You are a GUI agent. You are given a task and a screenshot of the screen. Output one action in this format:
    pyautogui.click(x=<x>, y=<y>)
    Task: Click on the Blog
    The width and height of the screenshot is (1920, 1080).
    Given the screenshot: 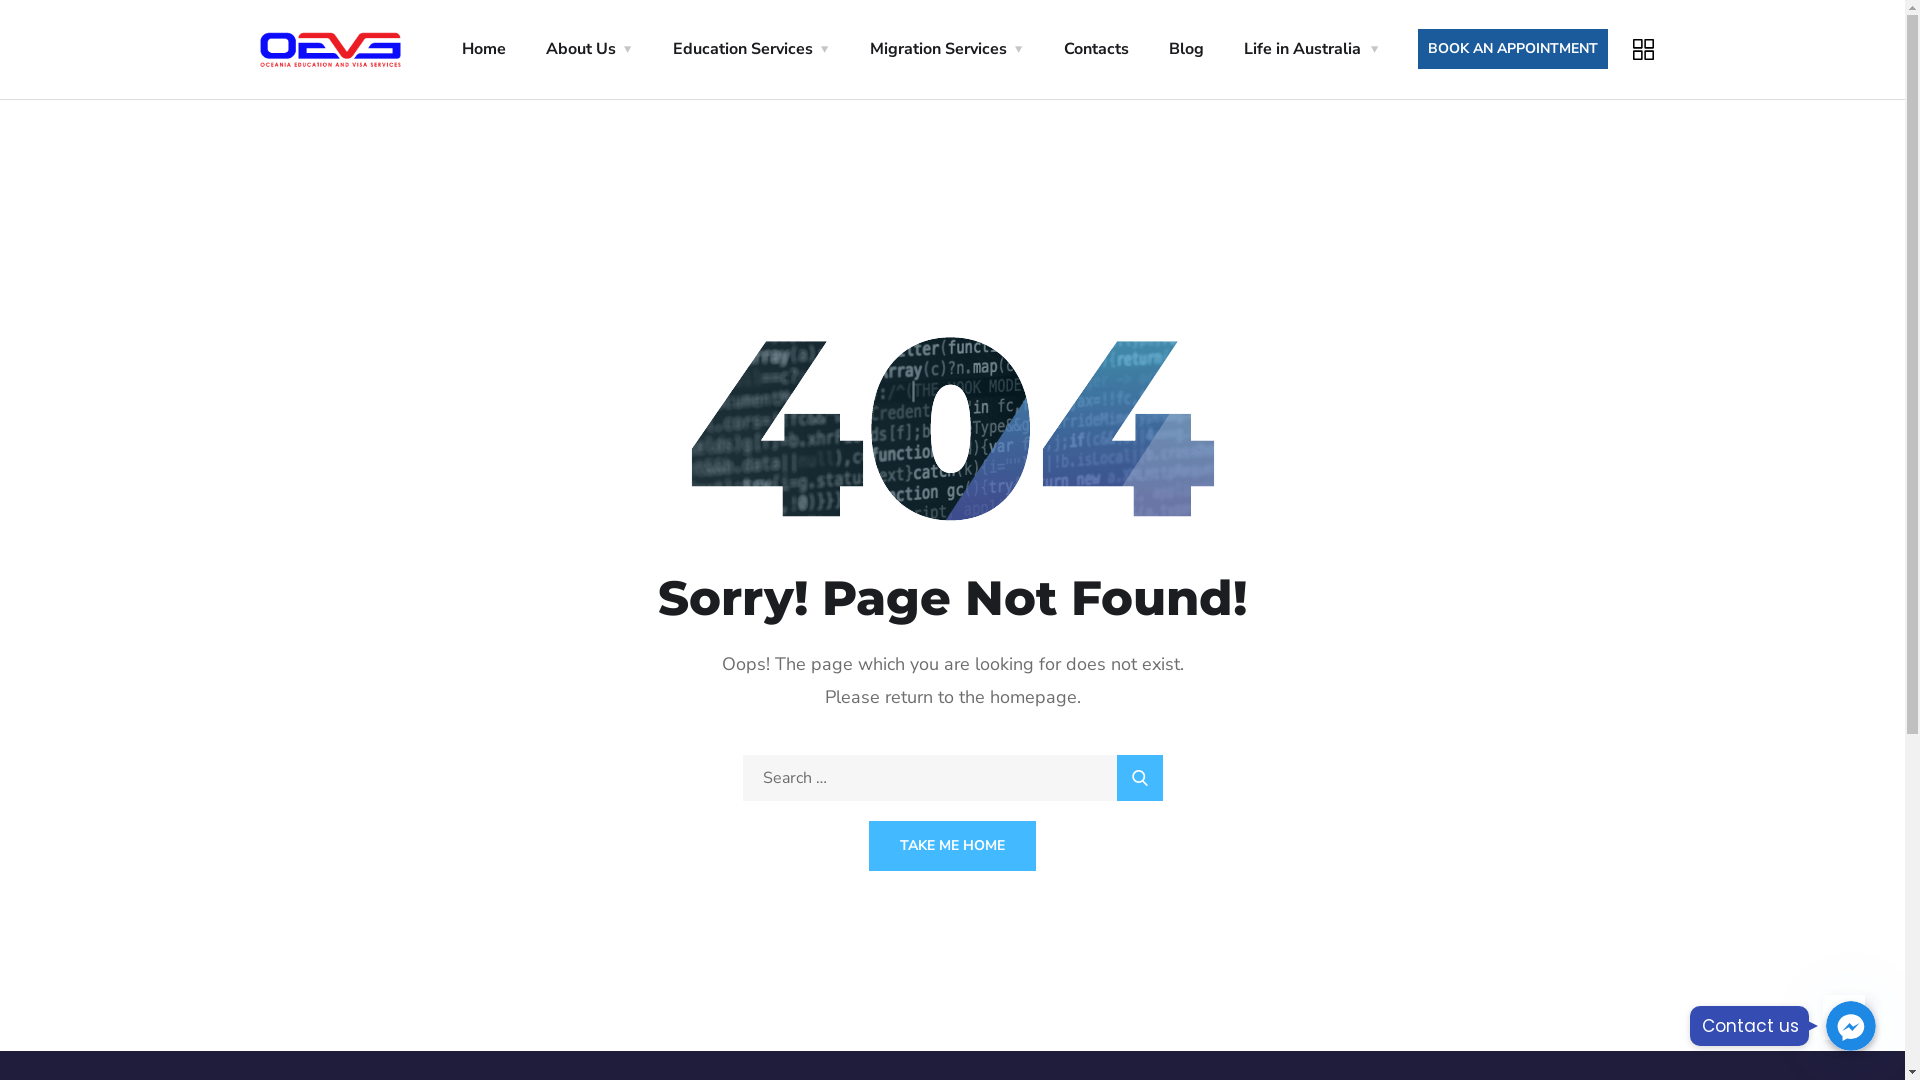 What is the action you would take?
    pyautogui.click(x=1186, y=50)
    